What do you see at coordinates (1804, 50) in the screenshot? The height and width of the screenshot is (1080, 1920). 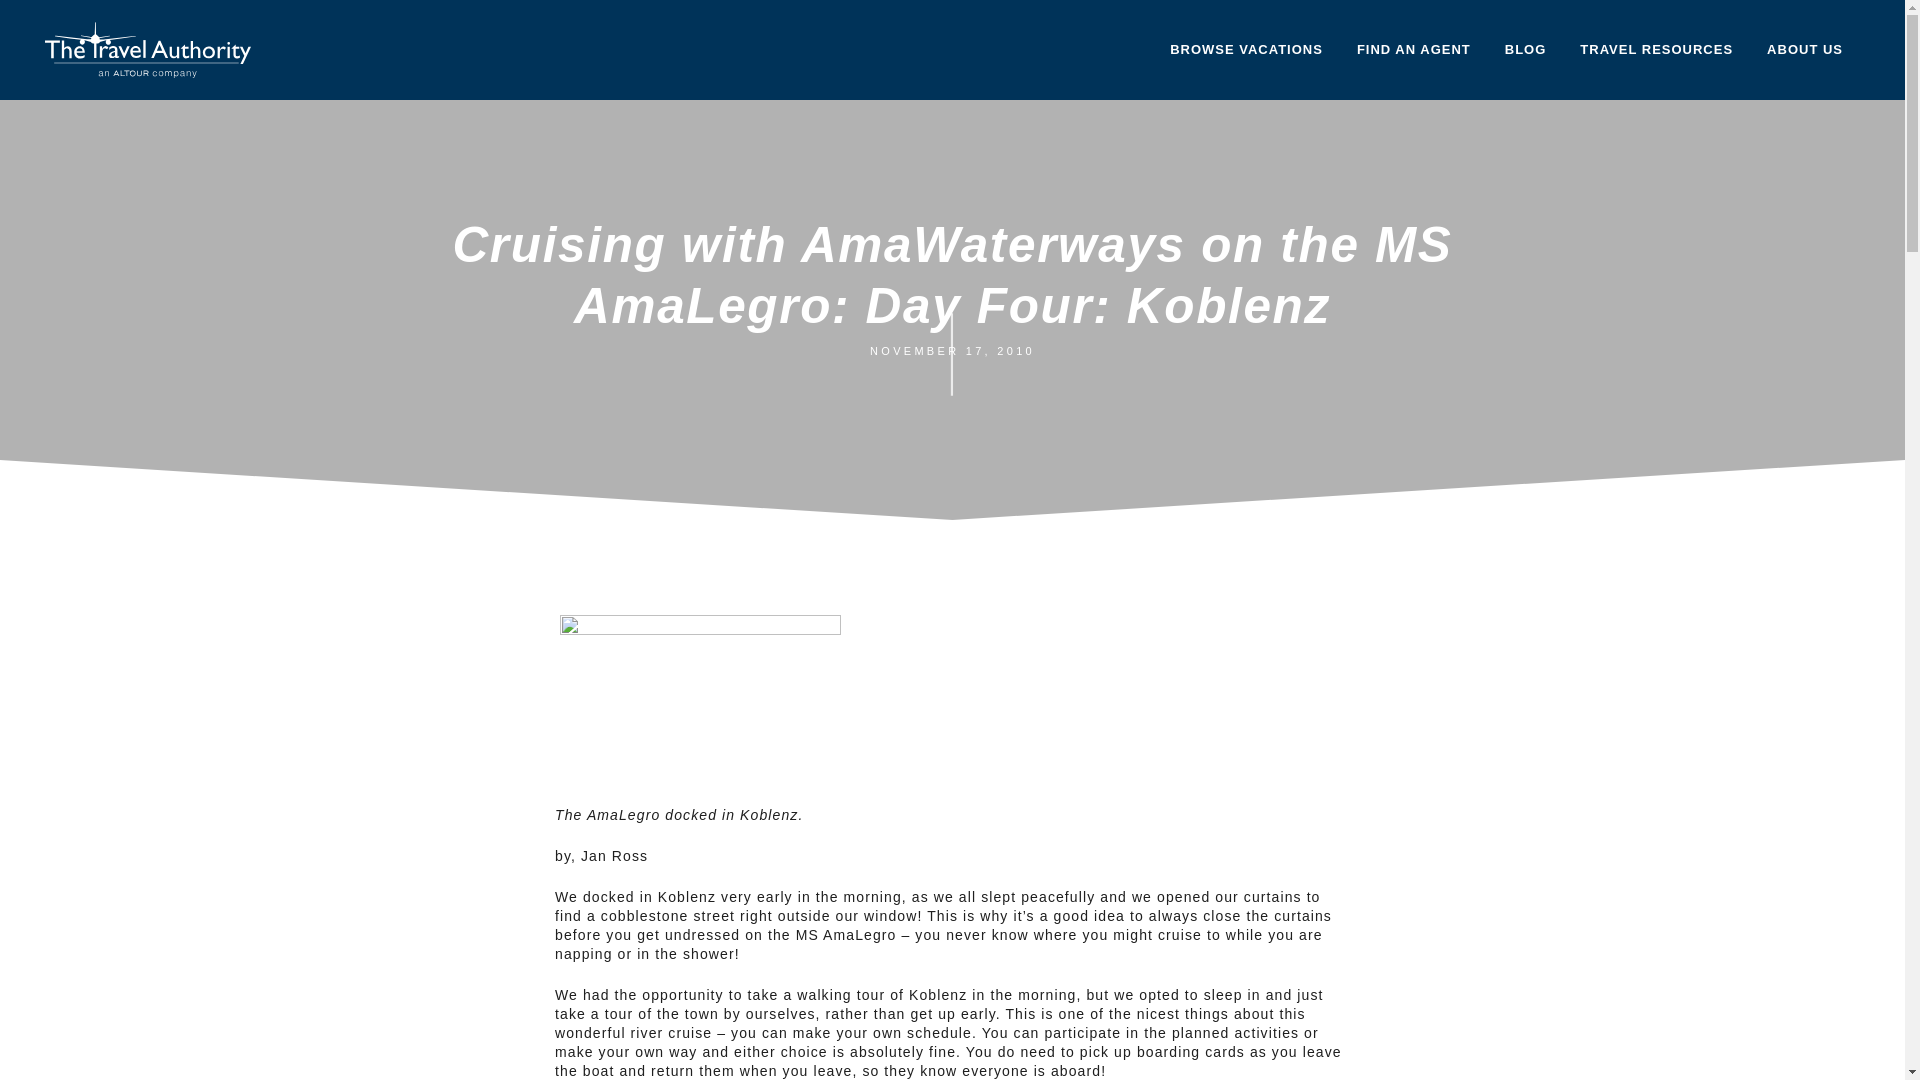 I see `ABOUT US` at bounding box center [1804, 50].